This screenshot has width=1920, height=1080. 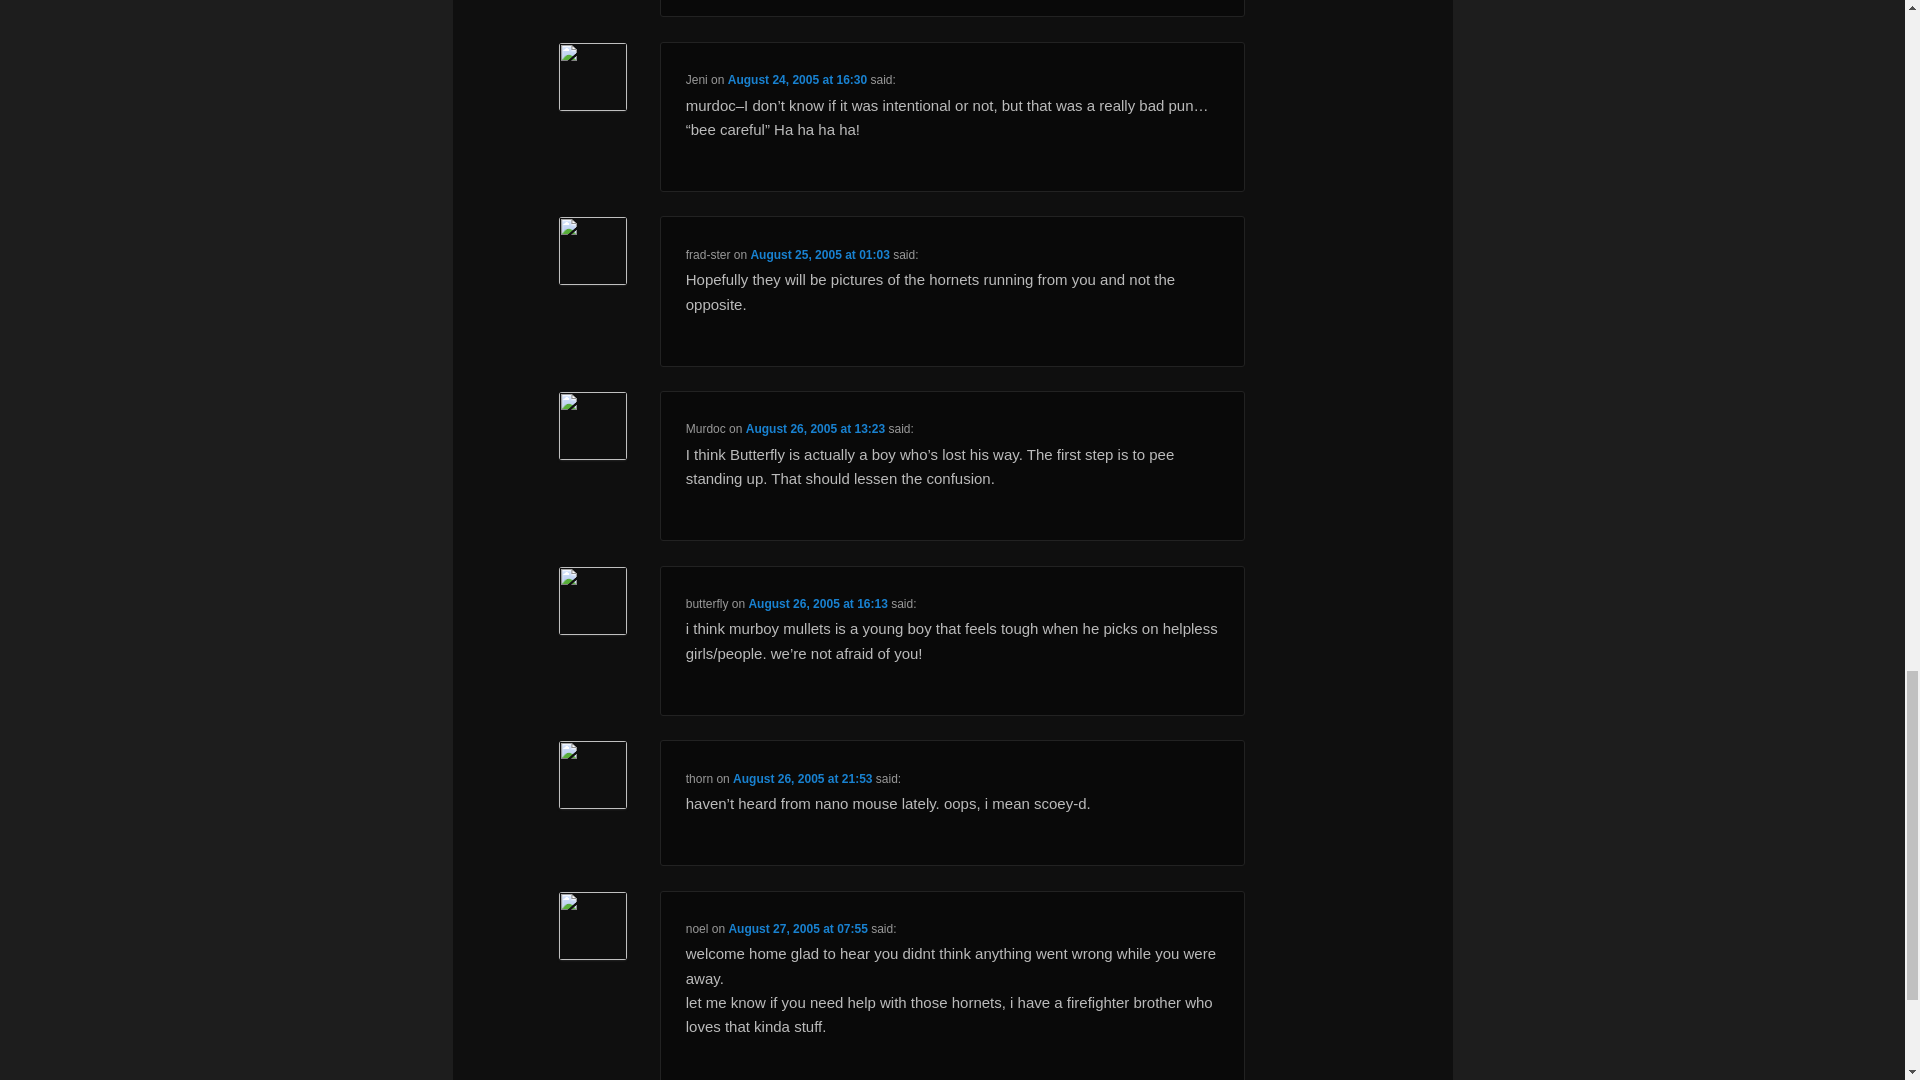 I want to click on August 24, 2005 at 16:30, so click(x=797, y=80).